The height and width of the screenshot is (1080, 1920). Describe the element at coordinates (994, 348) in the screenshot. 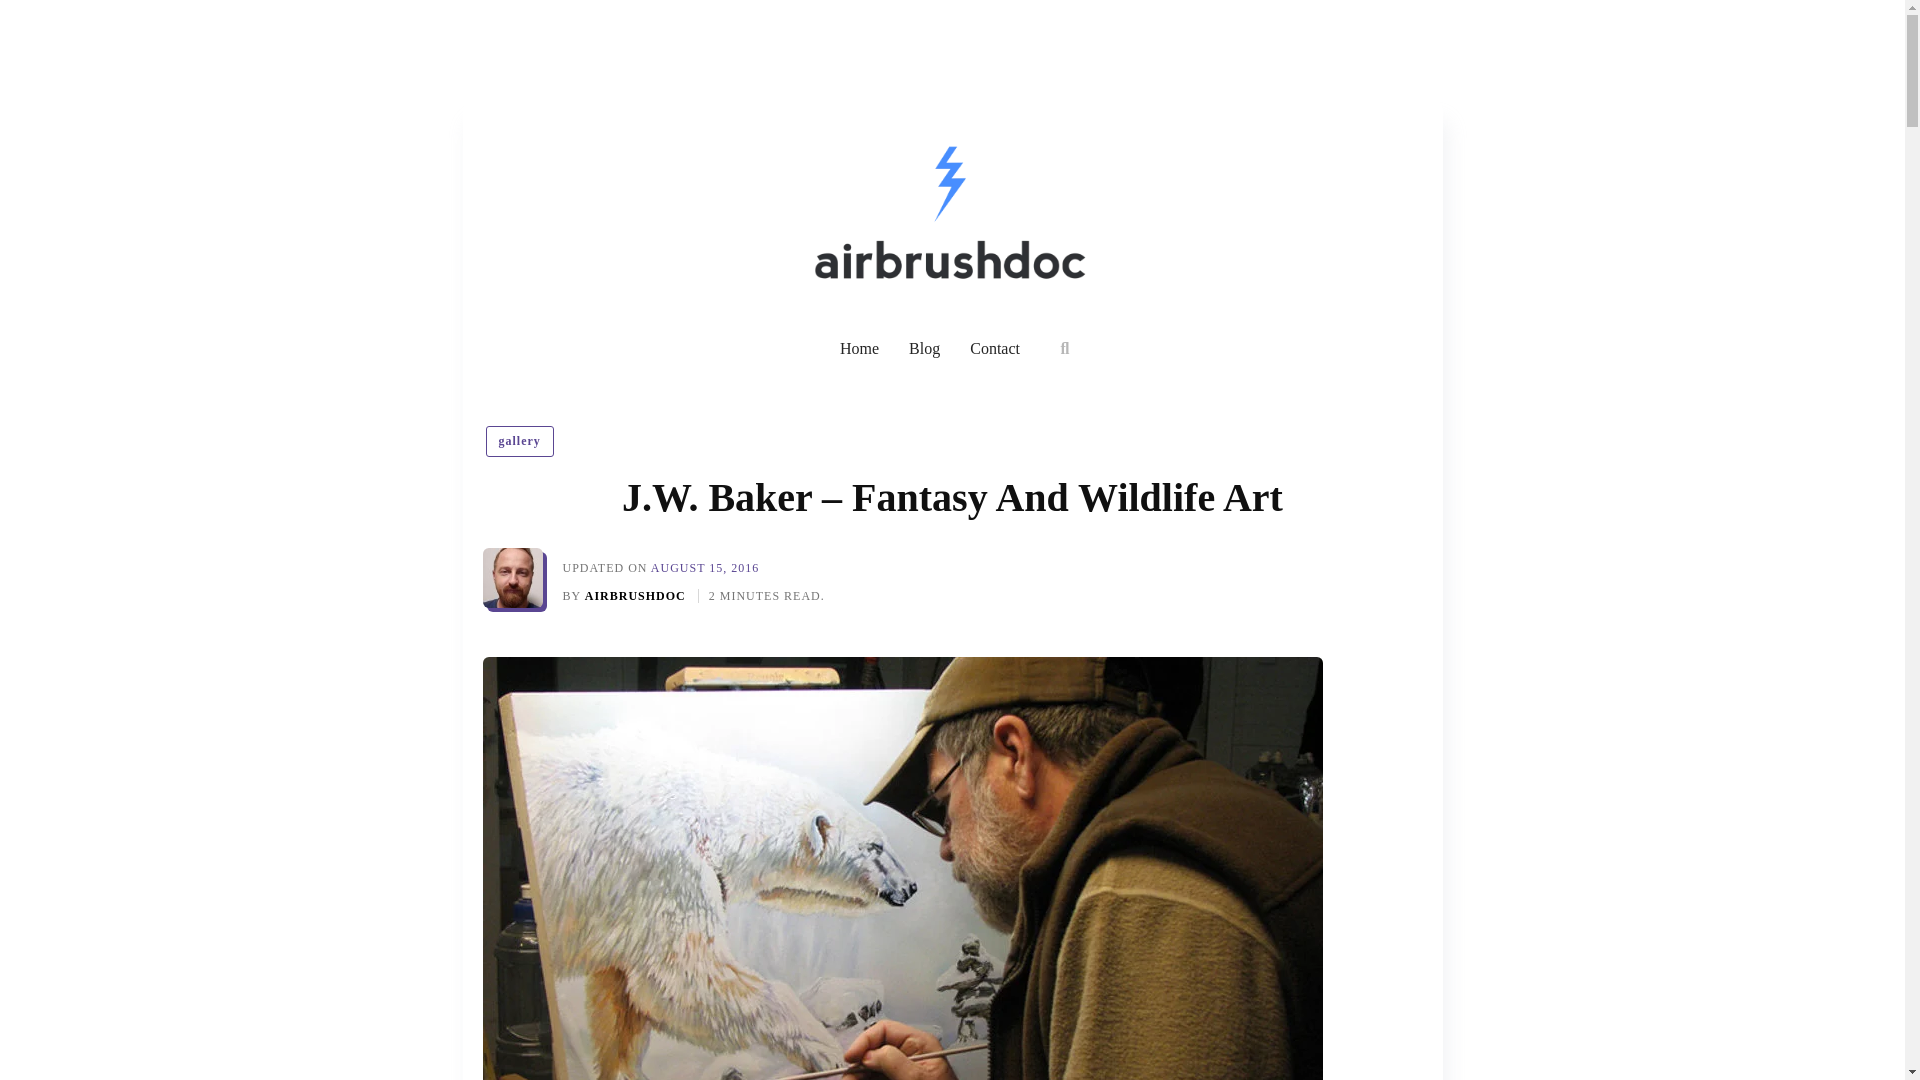

I see `Contact` at that location.